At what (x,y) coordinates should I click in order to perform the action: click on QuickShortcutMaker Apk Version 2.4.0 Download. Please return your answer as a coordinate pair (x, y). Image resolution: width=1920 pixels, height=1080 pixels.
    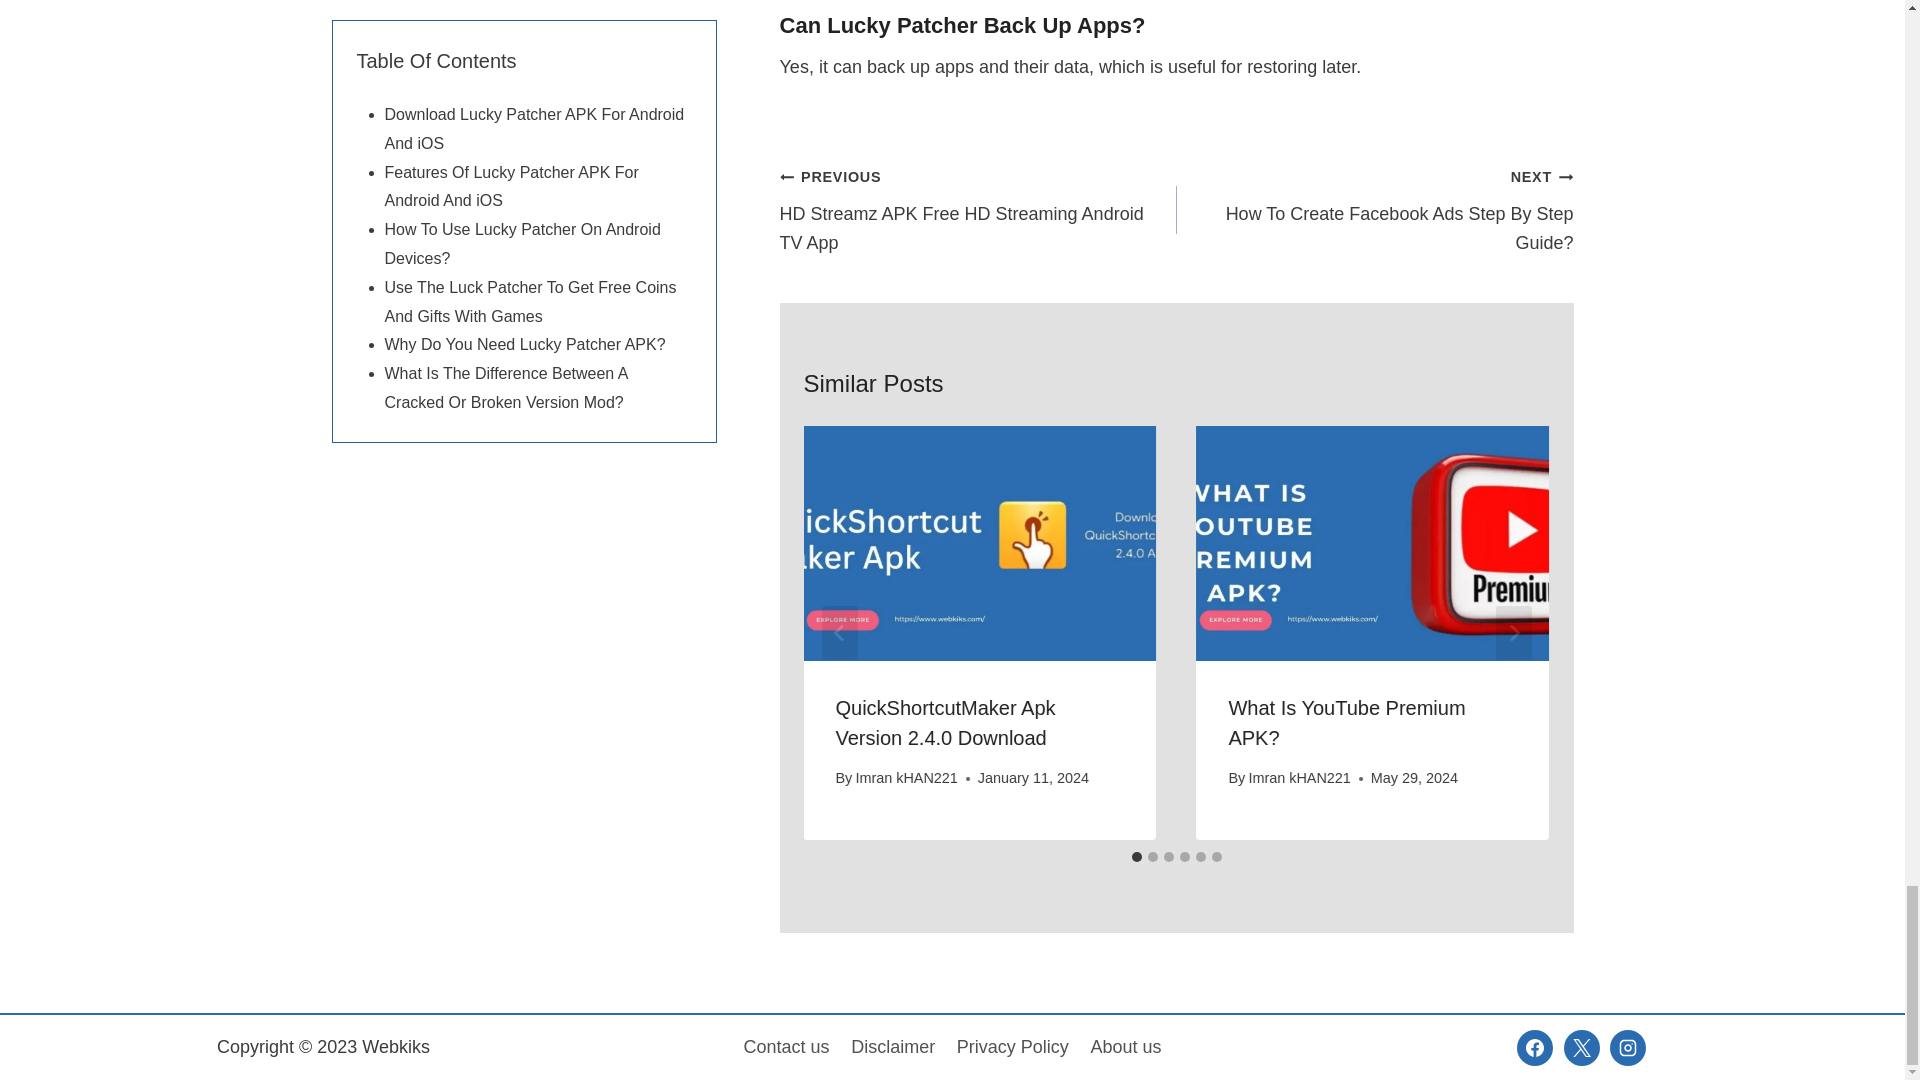
    Looking at the image, I should click on (905, 778).